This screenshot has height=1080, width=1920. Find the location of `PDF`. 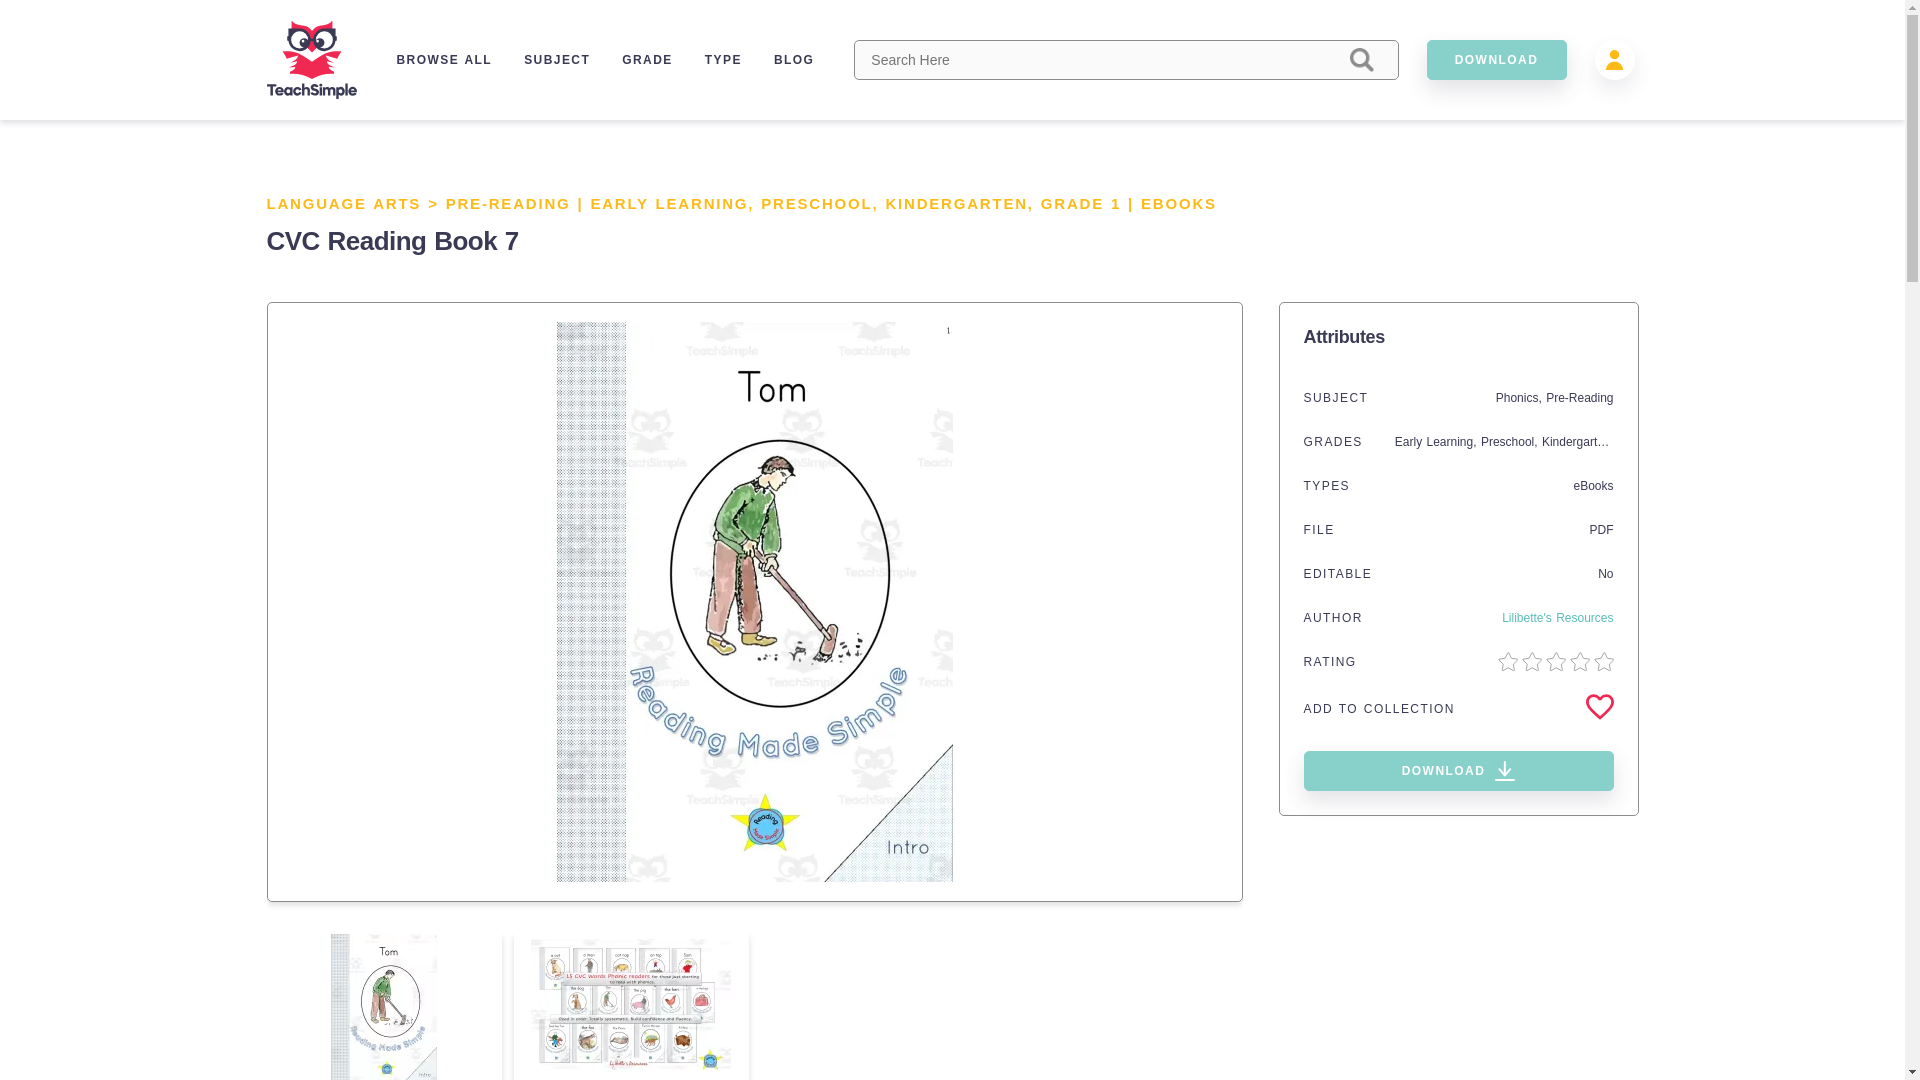

PDF is located at coordinates (1602, 529).